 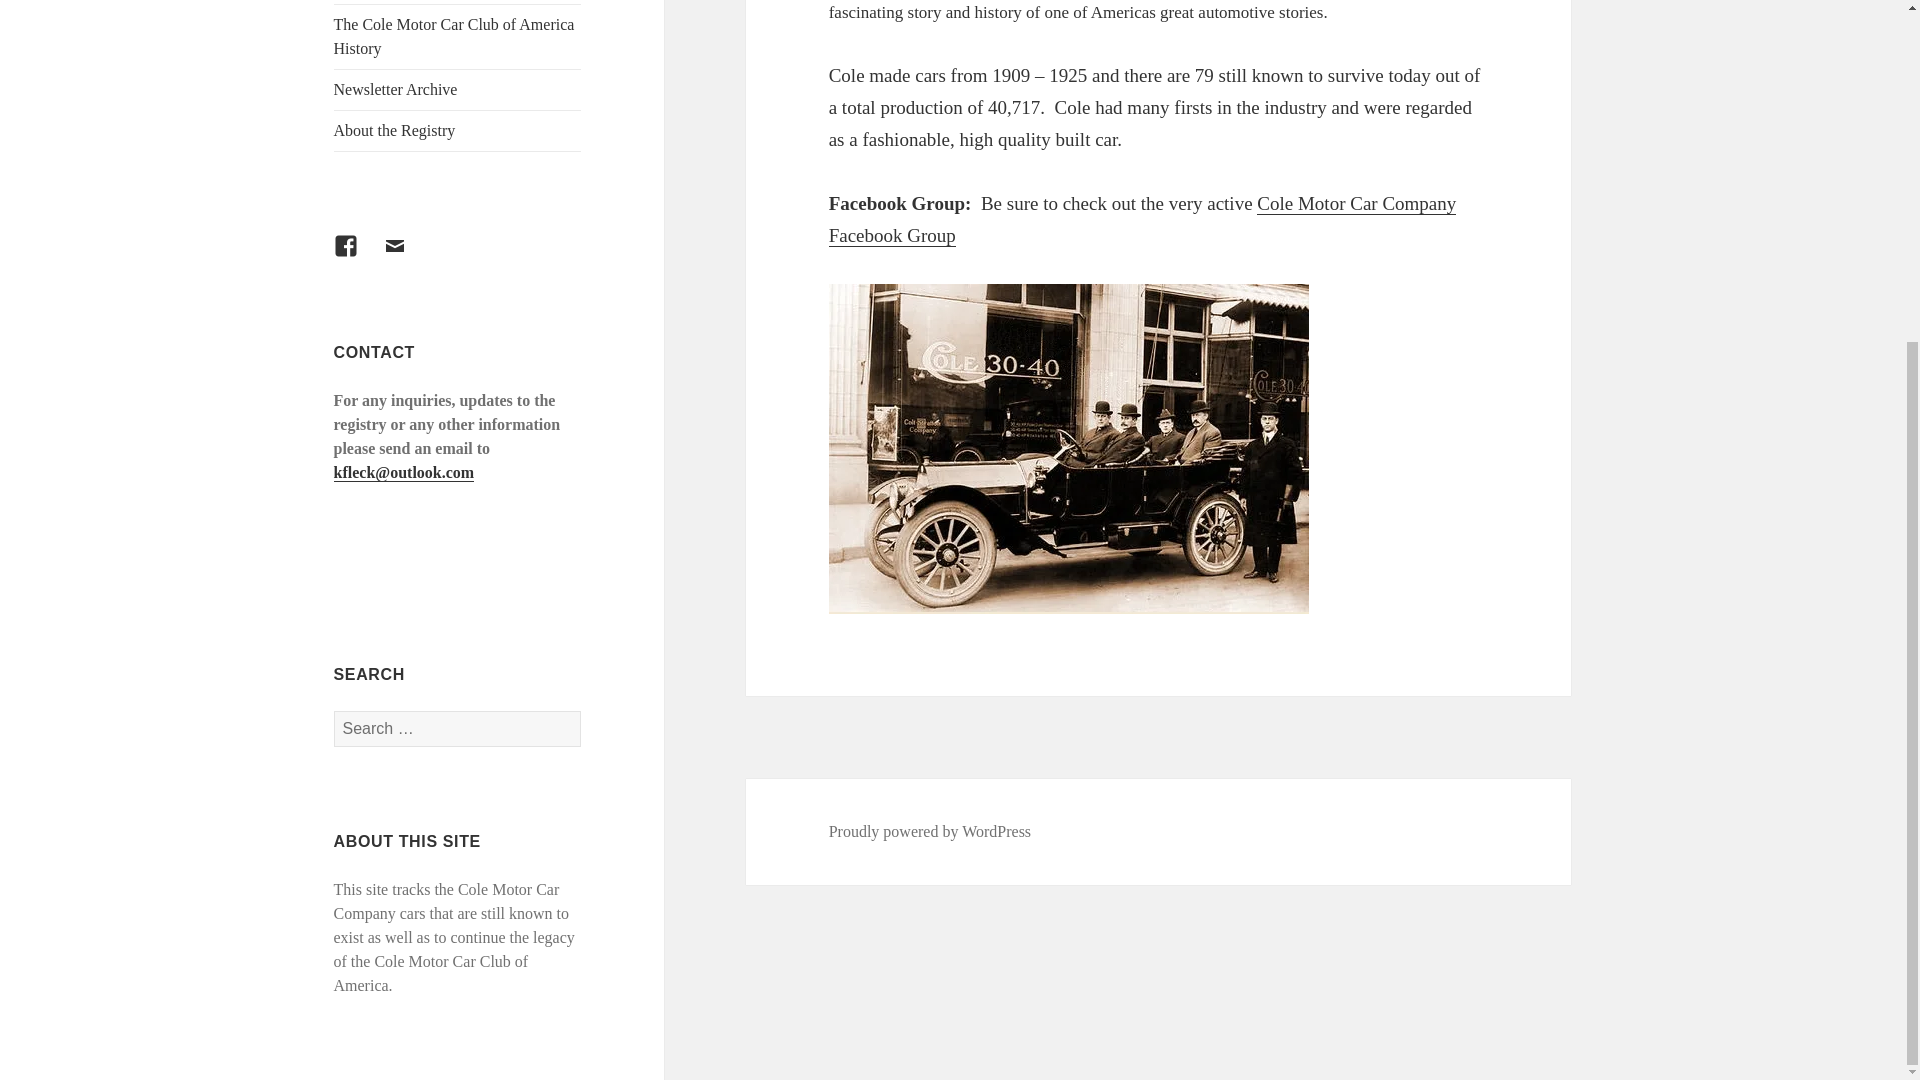 I want to click on Cole Motor Car Company Facebook Group, so click(x=1143, y=220).